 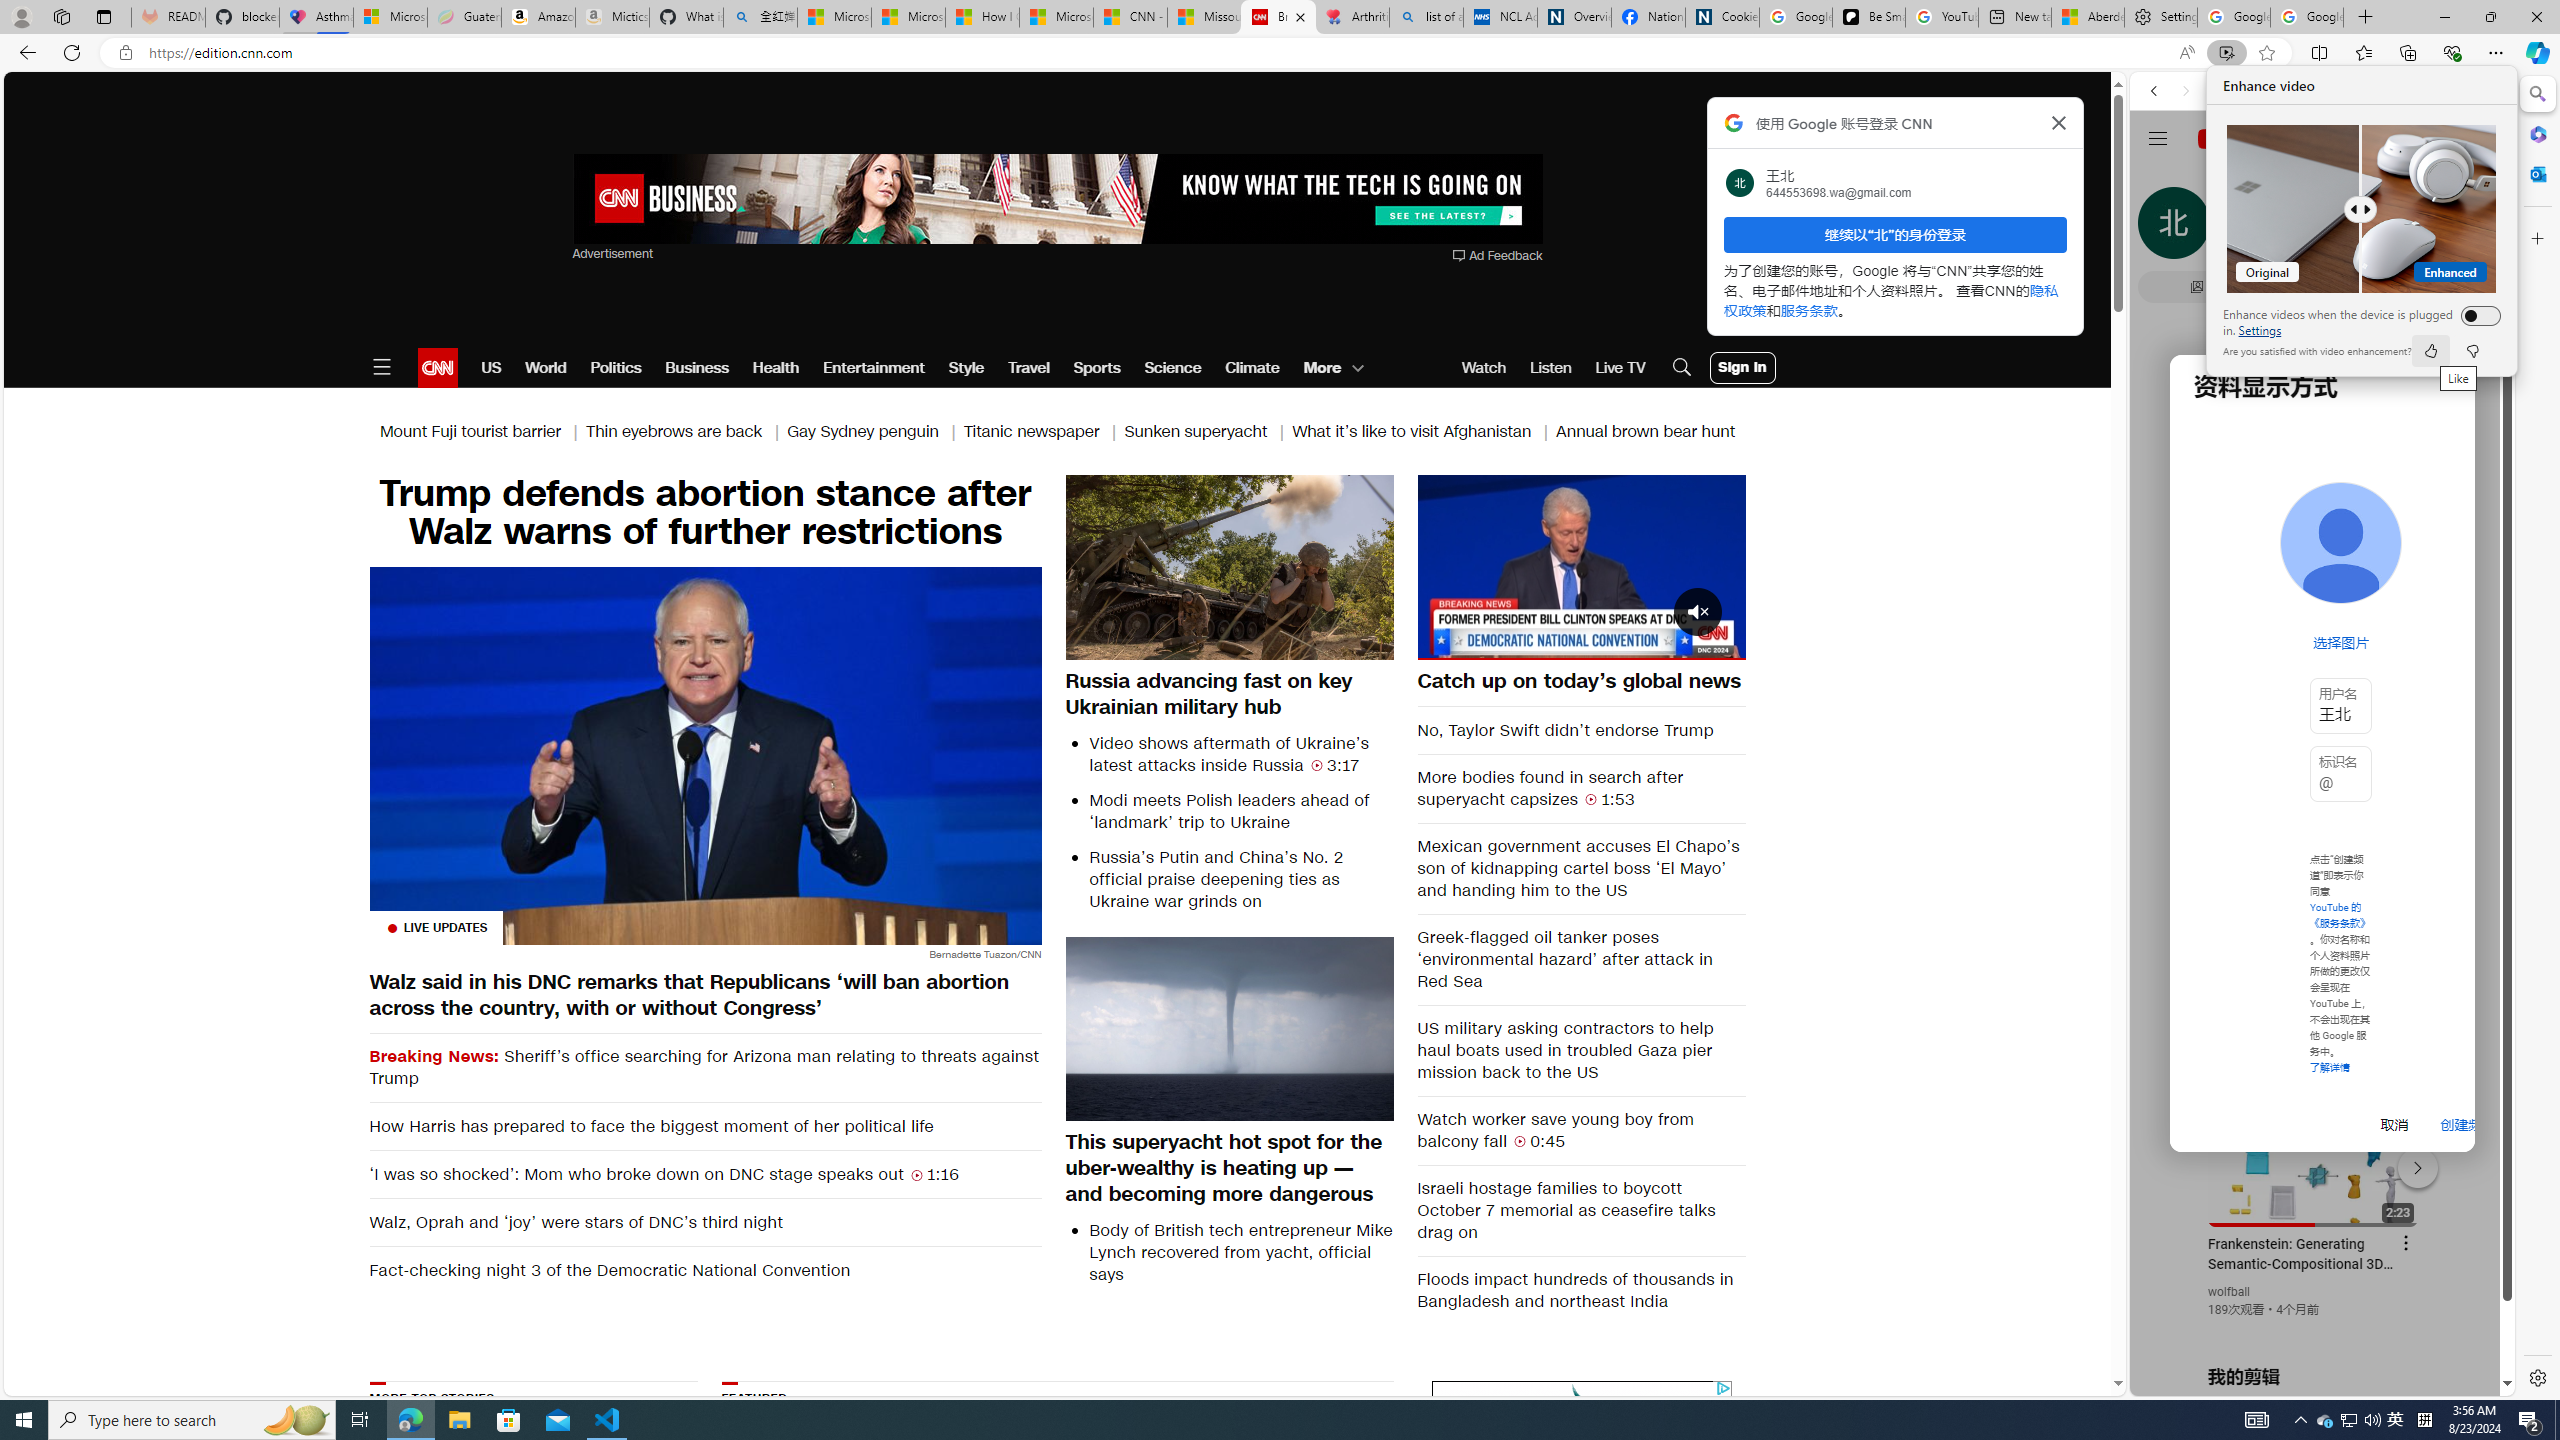 What do you see at coordinates (410, 1420) in the screenshot?
I see `Microsoft Edge - 1 running window` at bounding box center [410, 1420].